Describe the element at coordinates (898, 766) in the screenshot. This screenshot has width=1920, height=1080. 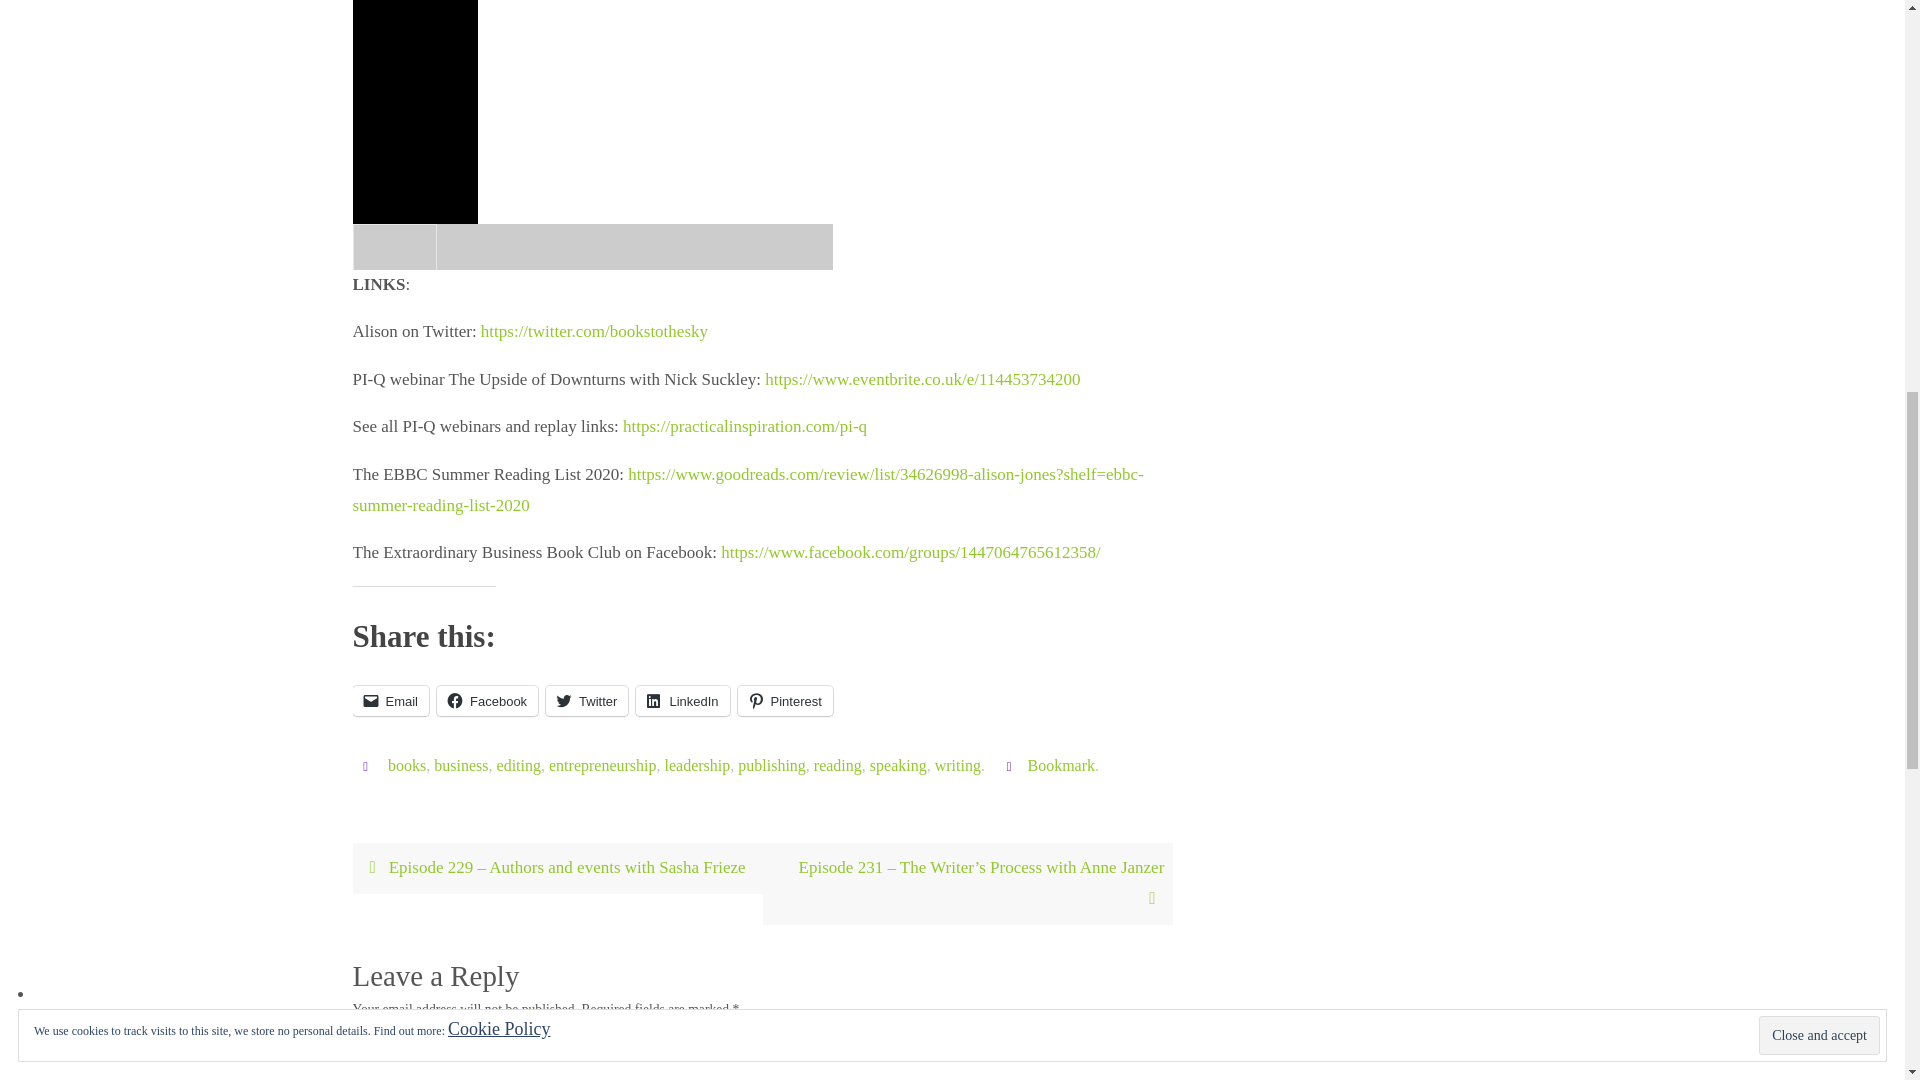
I see `speaking` at that location.